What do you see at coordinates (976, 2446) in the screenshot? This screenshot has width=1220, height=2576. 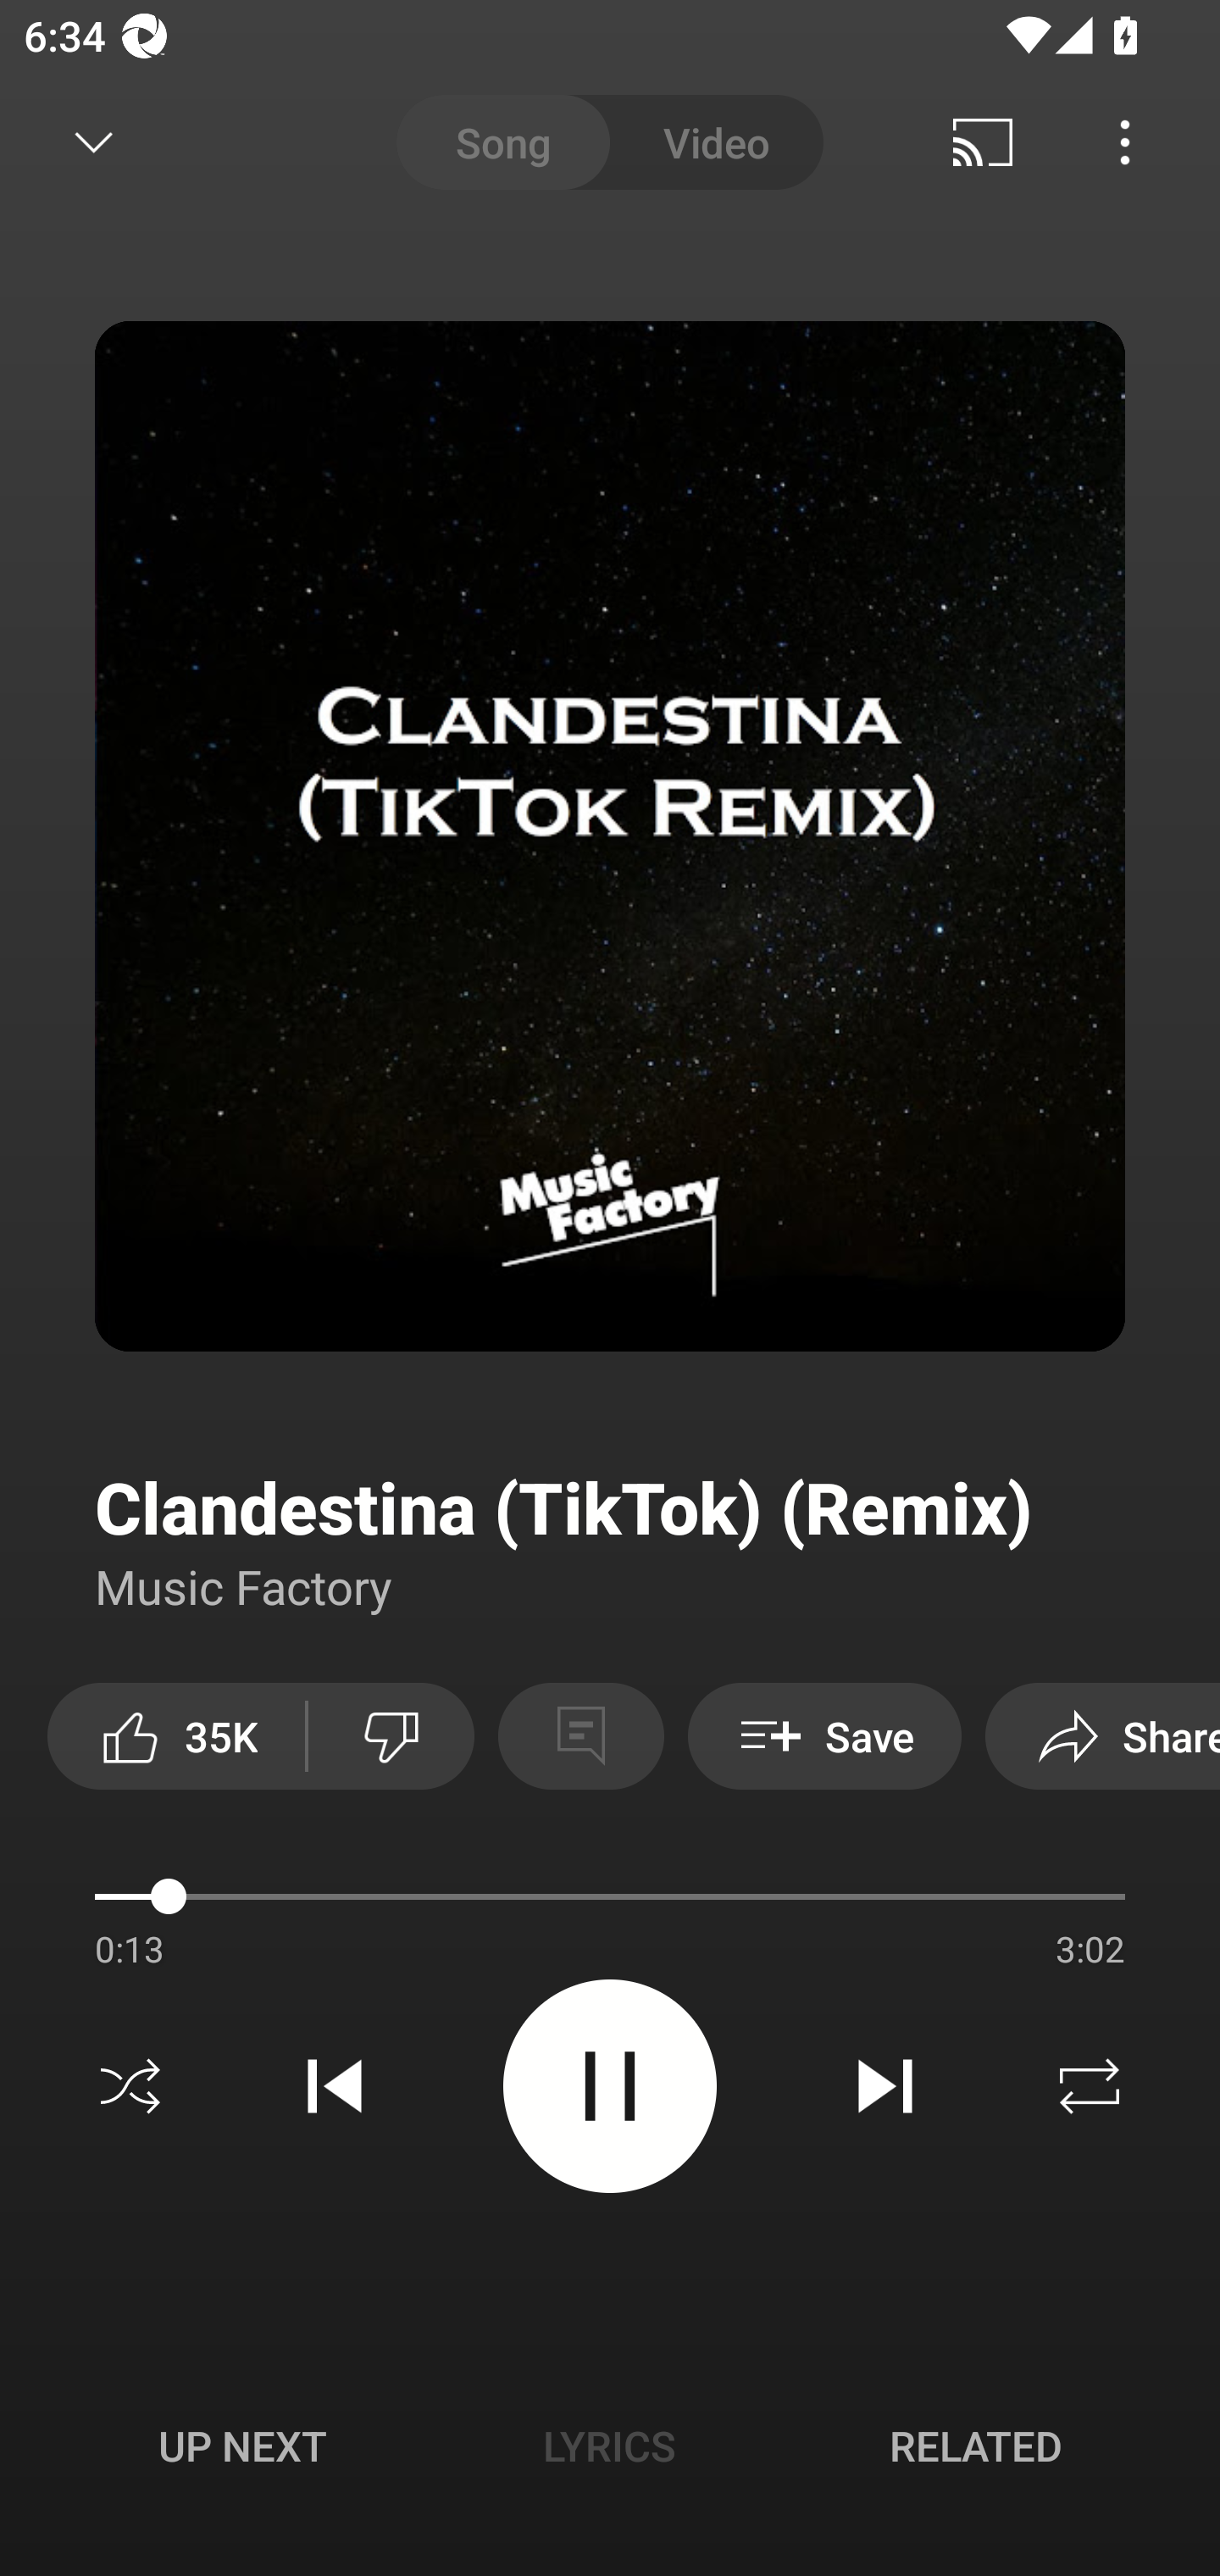 I see `Related RELATED` at bounding box center [976, 2446].